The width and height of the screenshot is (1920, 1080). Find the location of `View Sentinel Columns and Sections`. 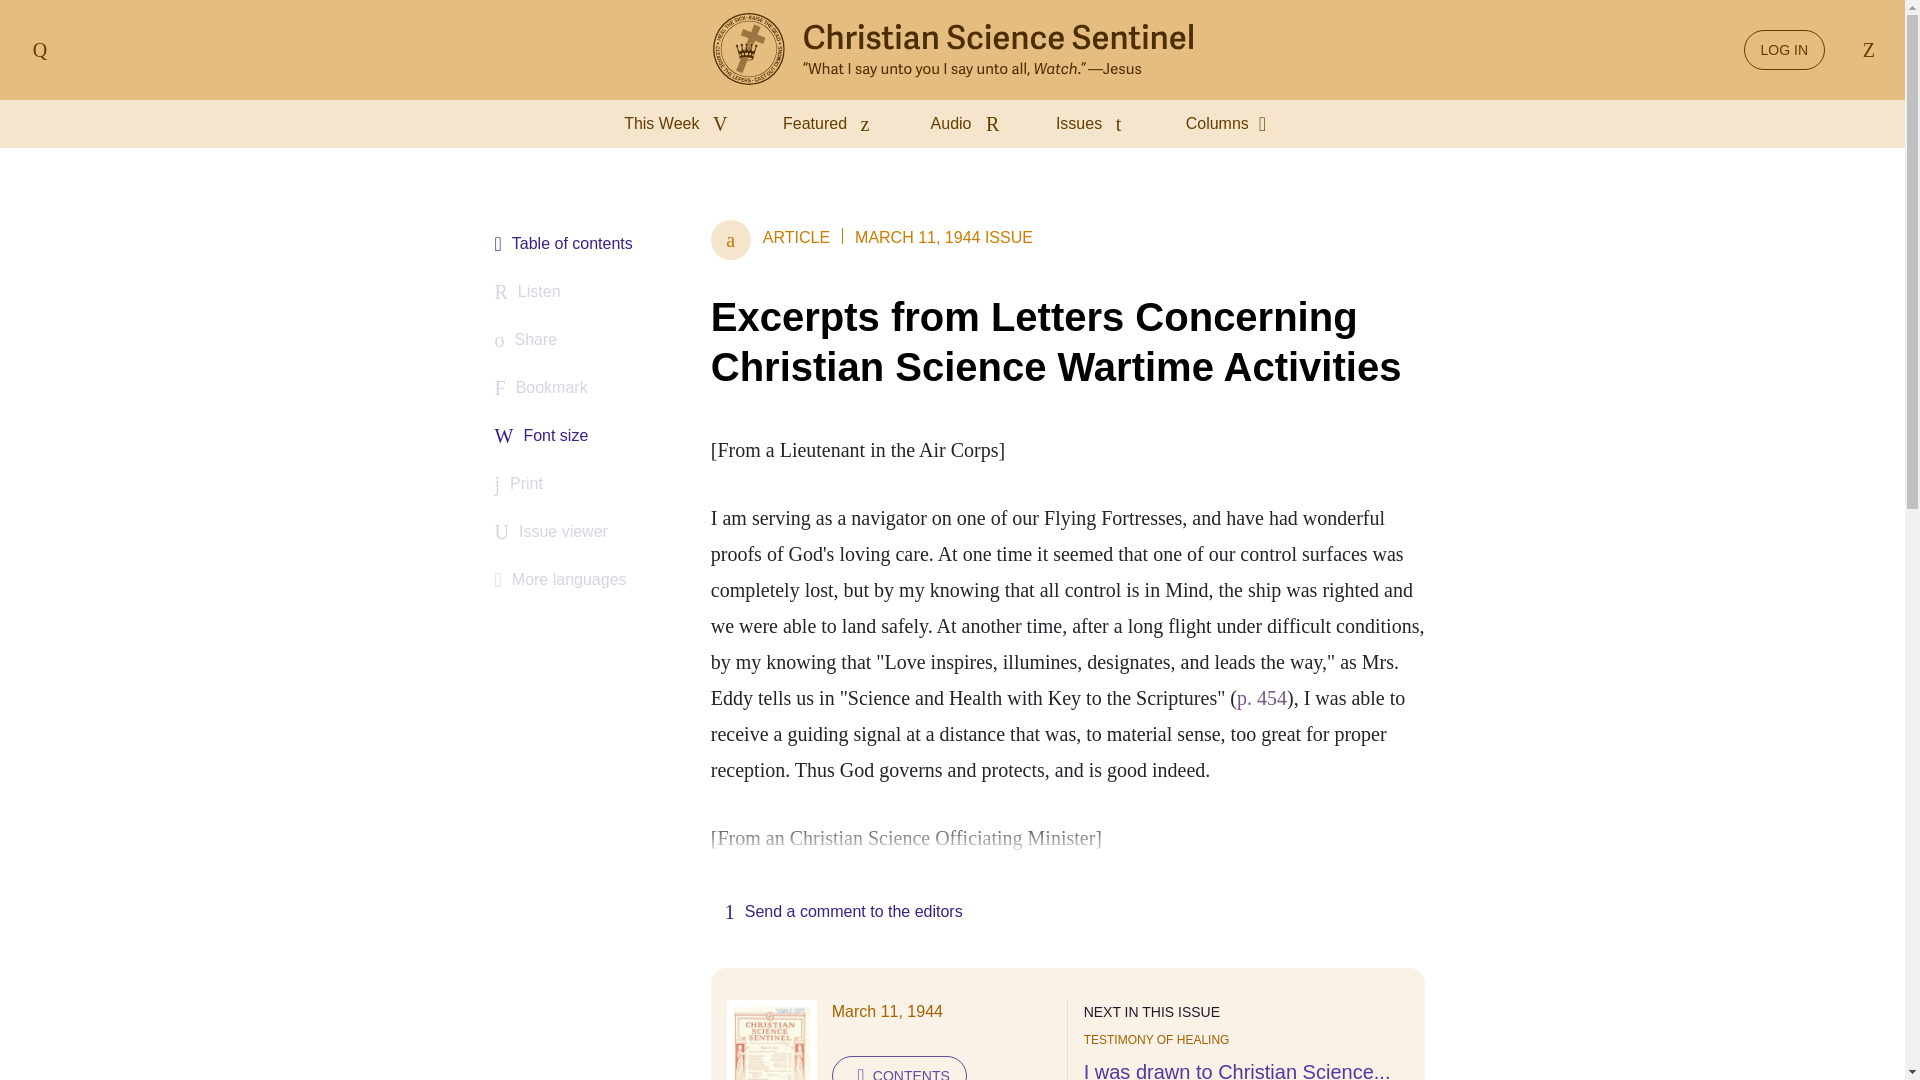

View Sentinel Columns and Sections is located at coordinates (1233, 124).